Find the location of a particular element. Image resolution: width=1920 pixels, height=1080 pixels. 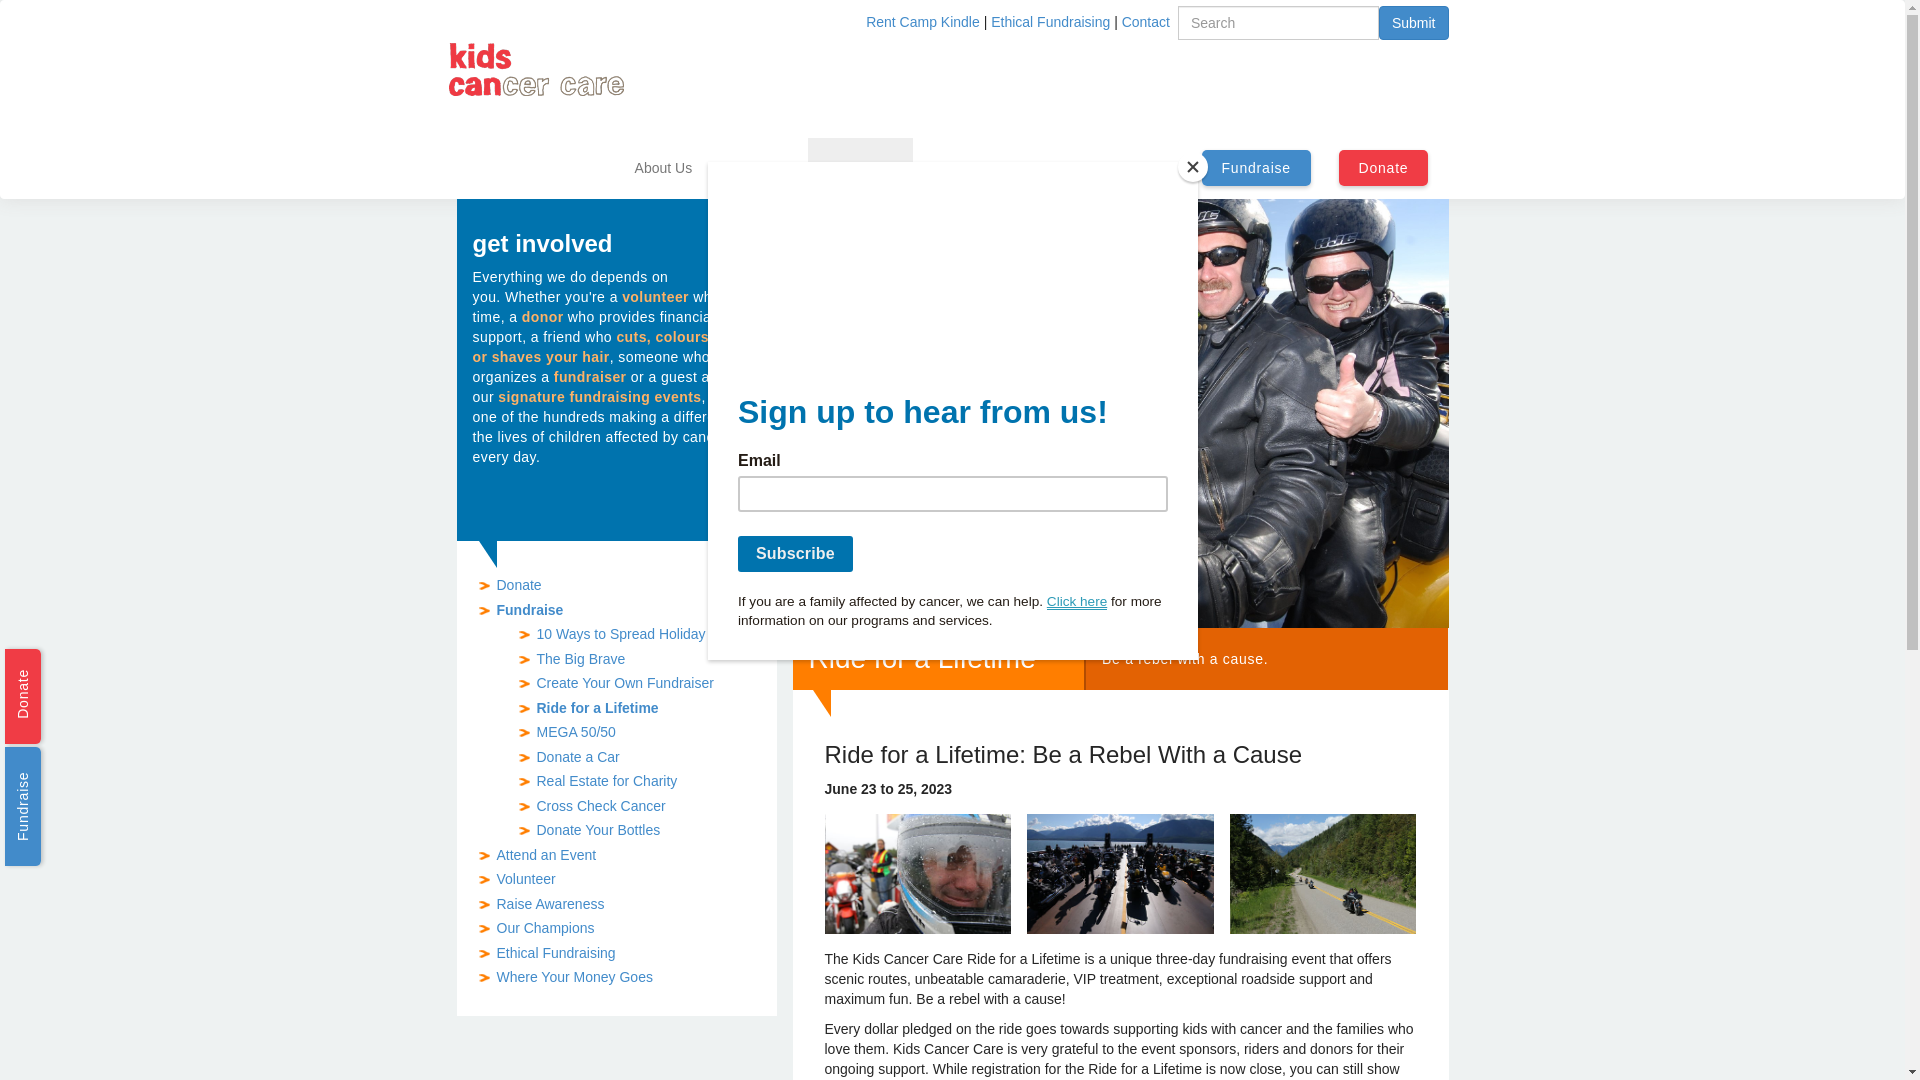

volunteer is located at coordinates (656, 297).